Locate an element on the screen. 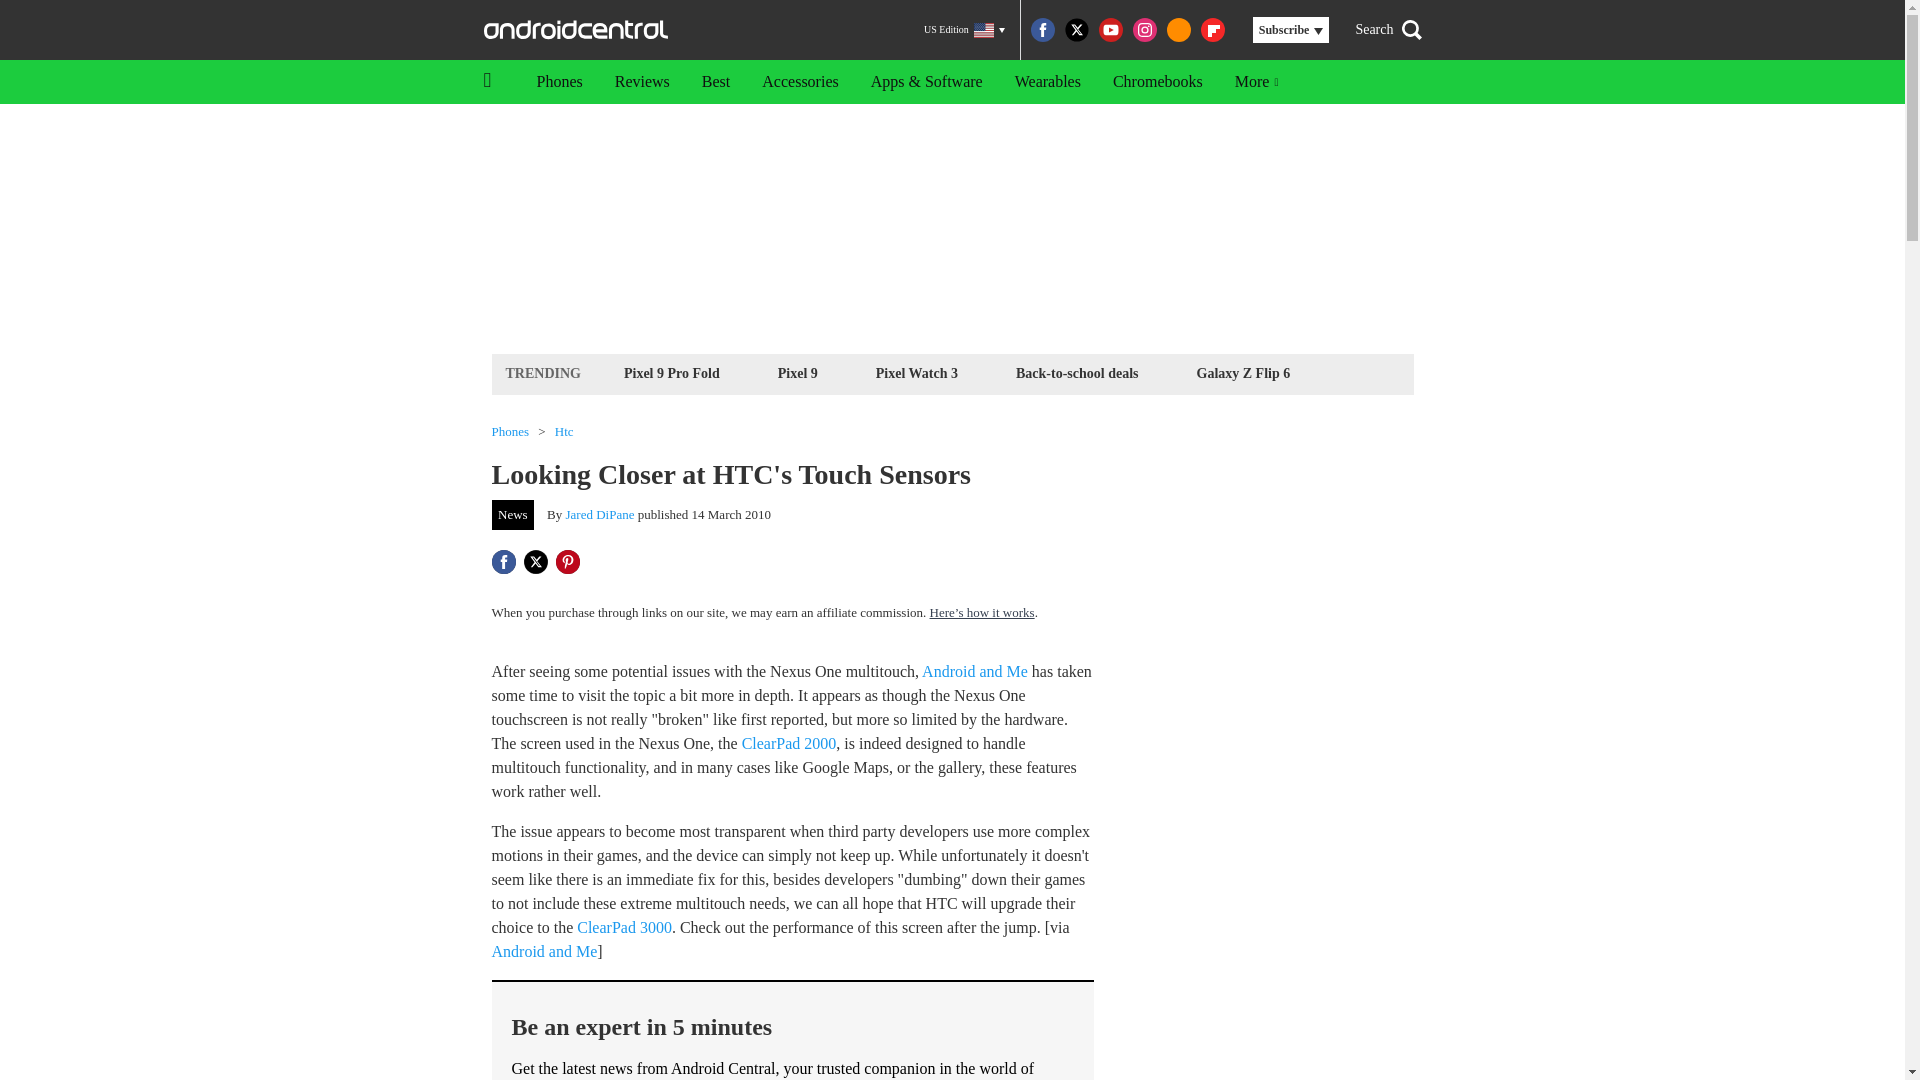 Image resolution: width=1920 pixels, height=1080 pixels. Reviews is located at coordinates (642, 82).